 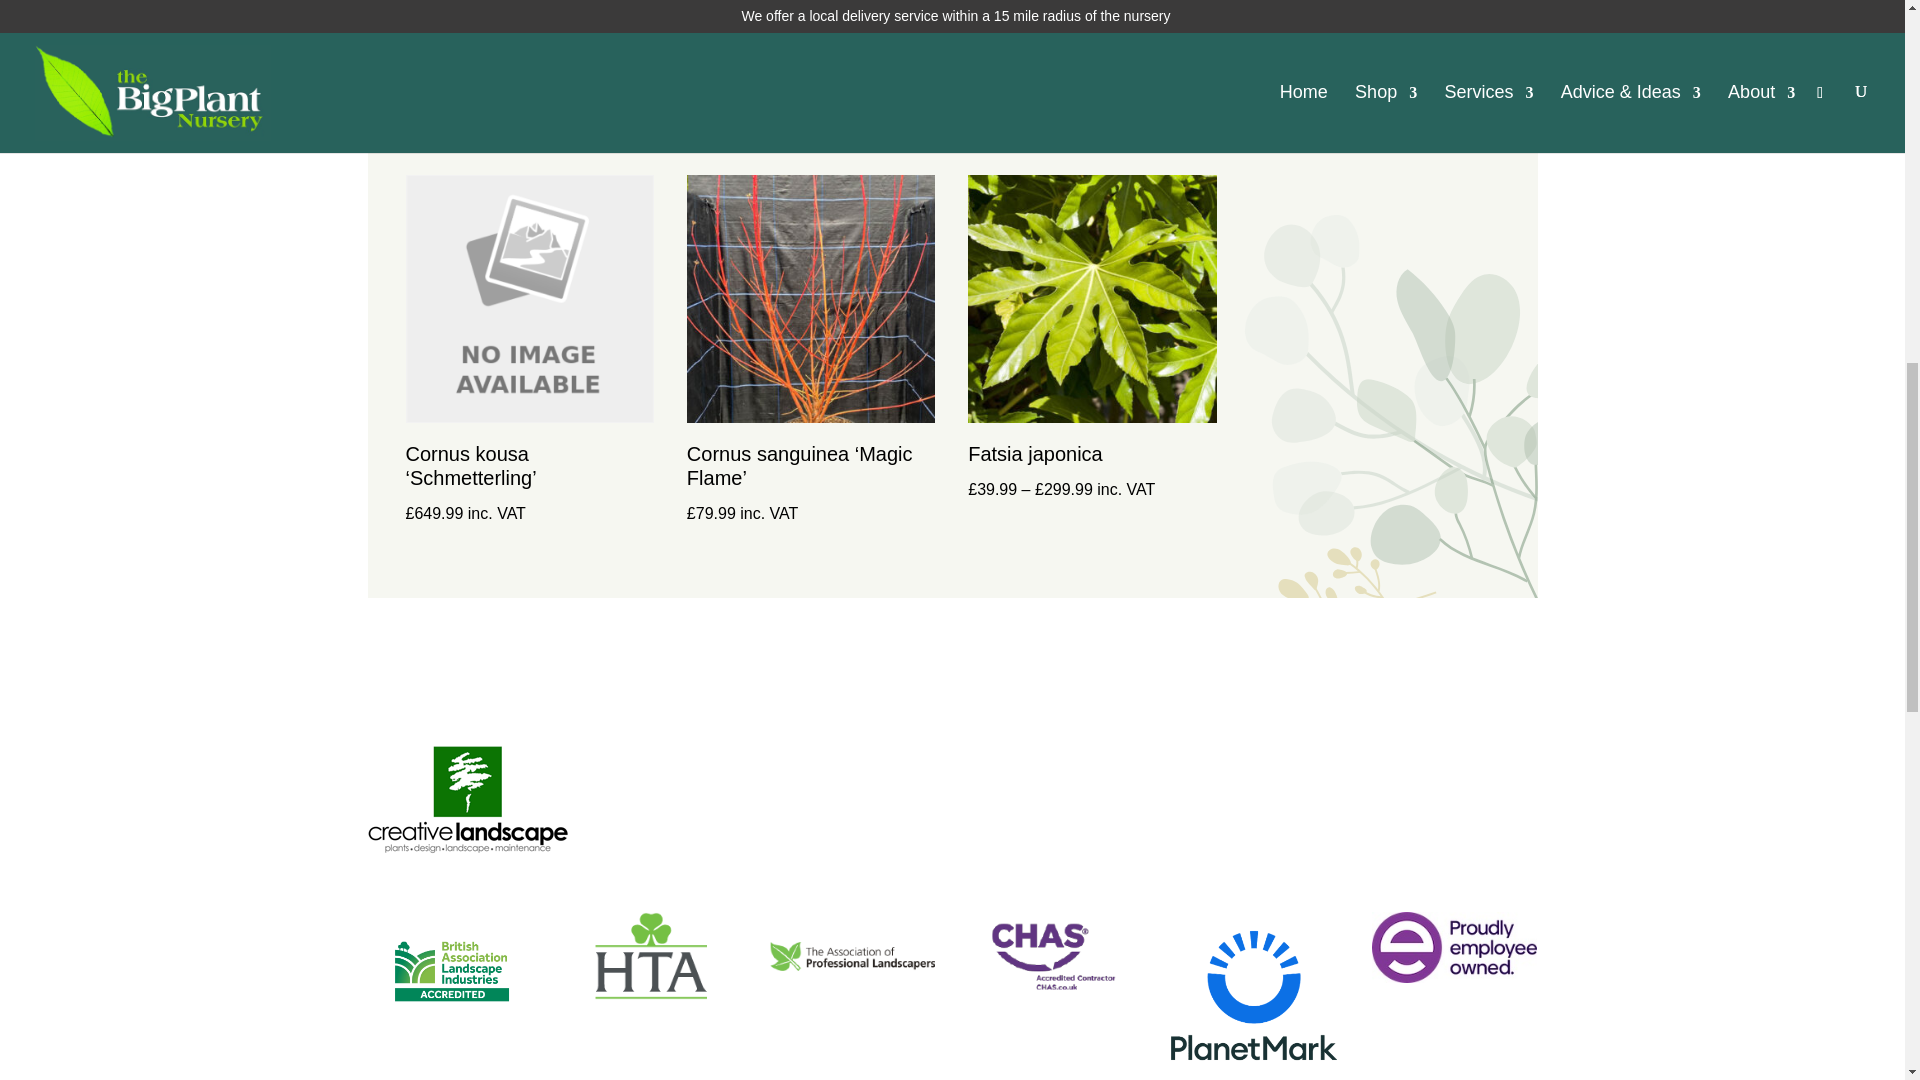 What do you see at coordinates (1052, 956) in the screenshot?
I see `chas` at bounding box center [1052, 956].